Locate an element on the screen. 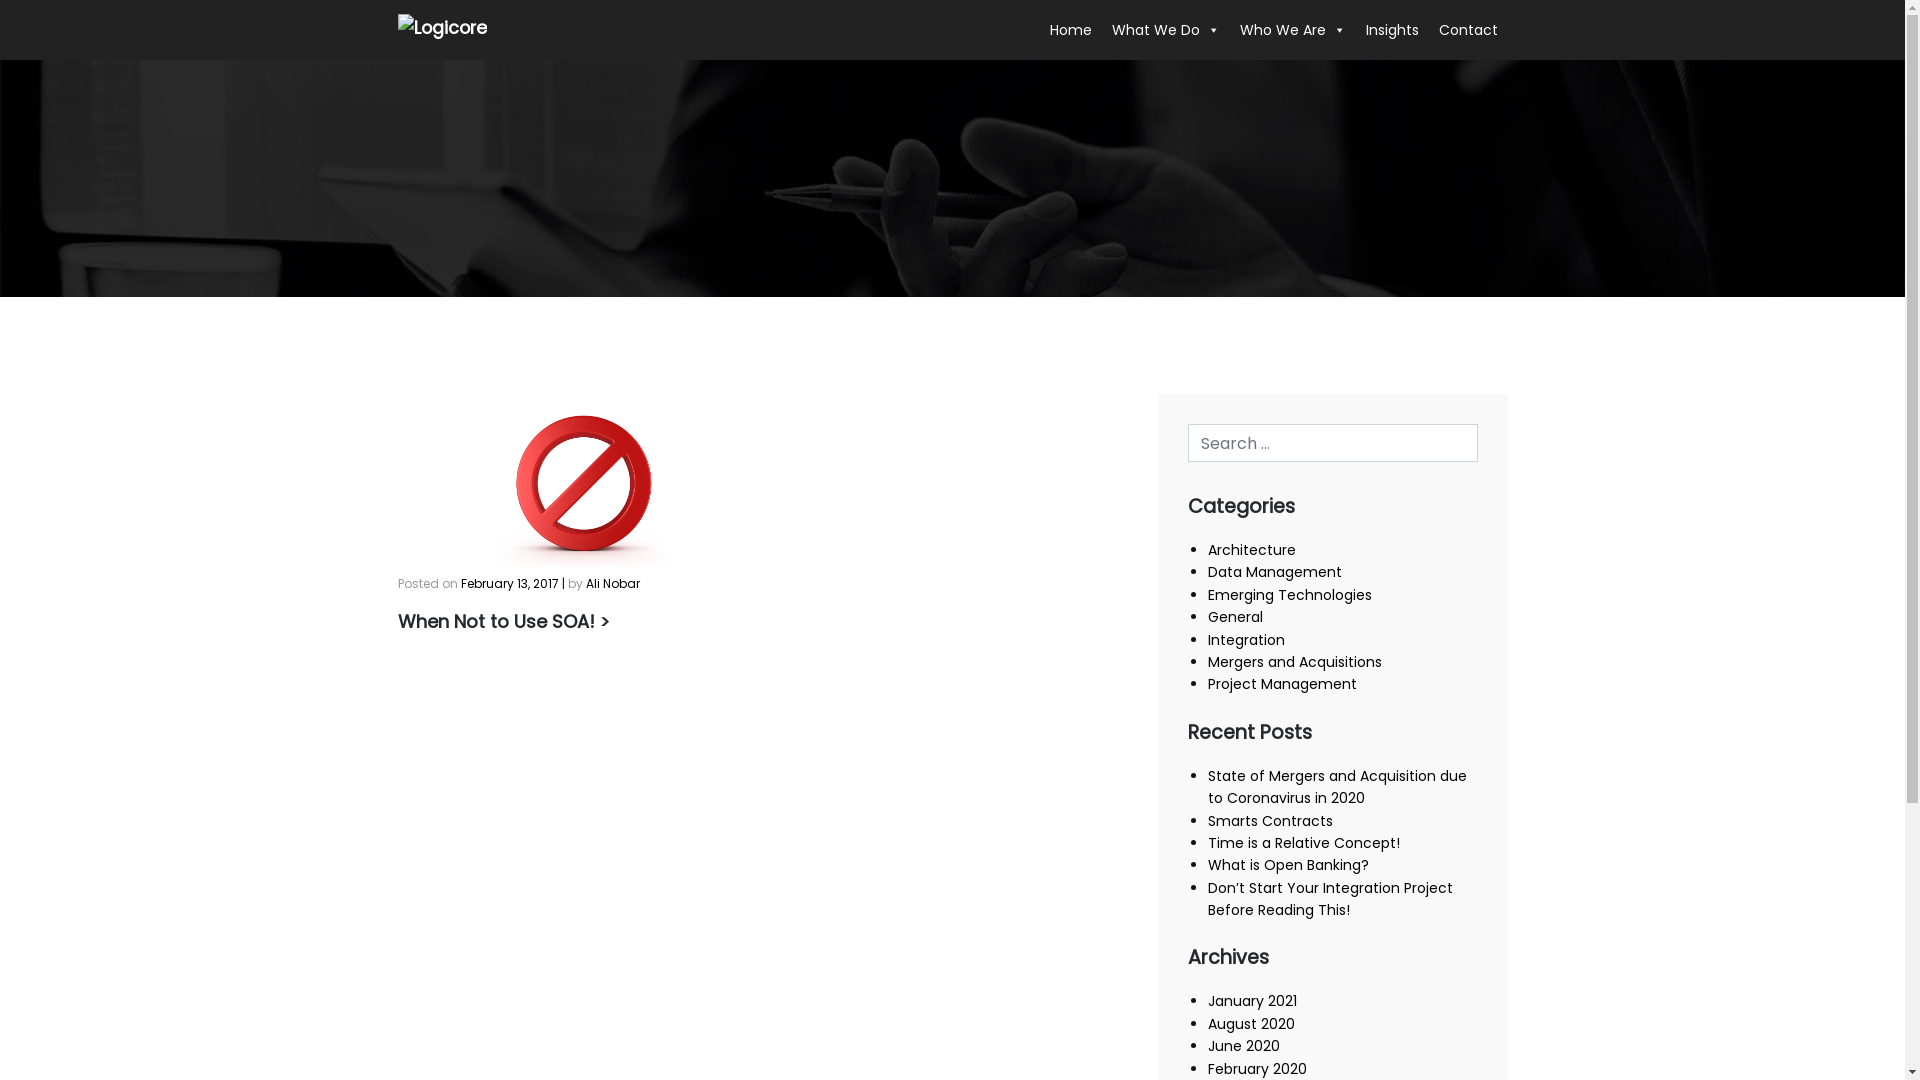 The height and width of the screenshot is (1080, 1920). Emerging Technologies is located at coordinates (1290, 595).